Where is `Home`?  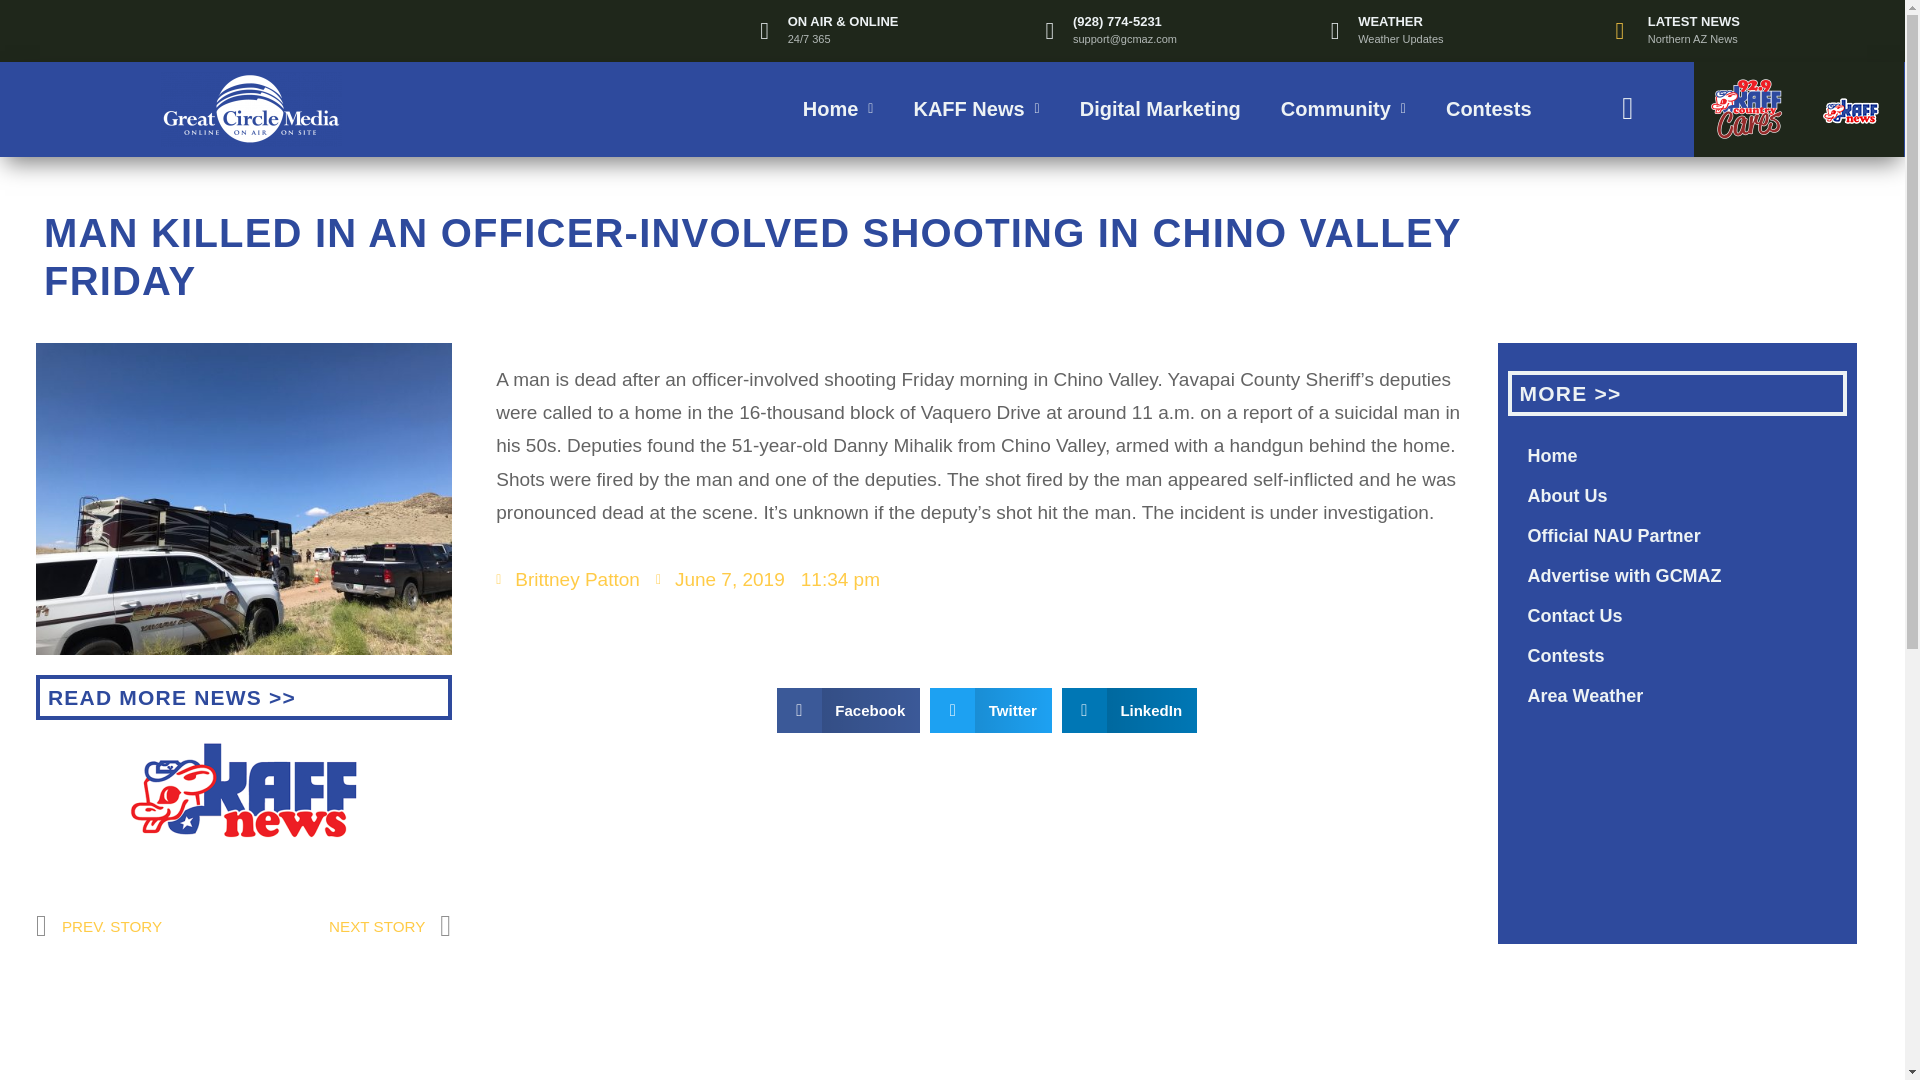 Home is located at coordinates (838, 108).